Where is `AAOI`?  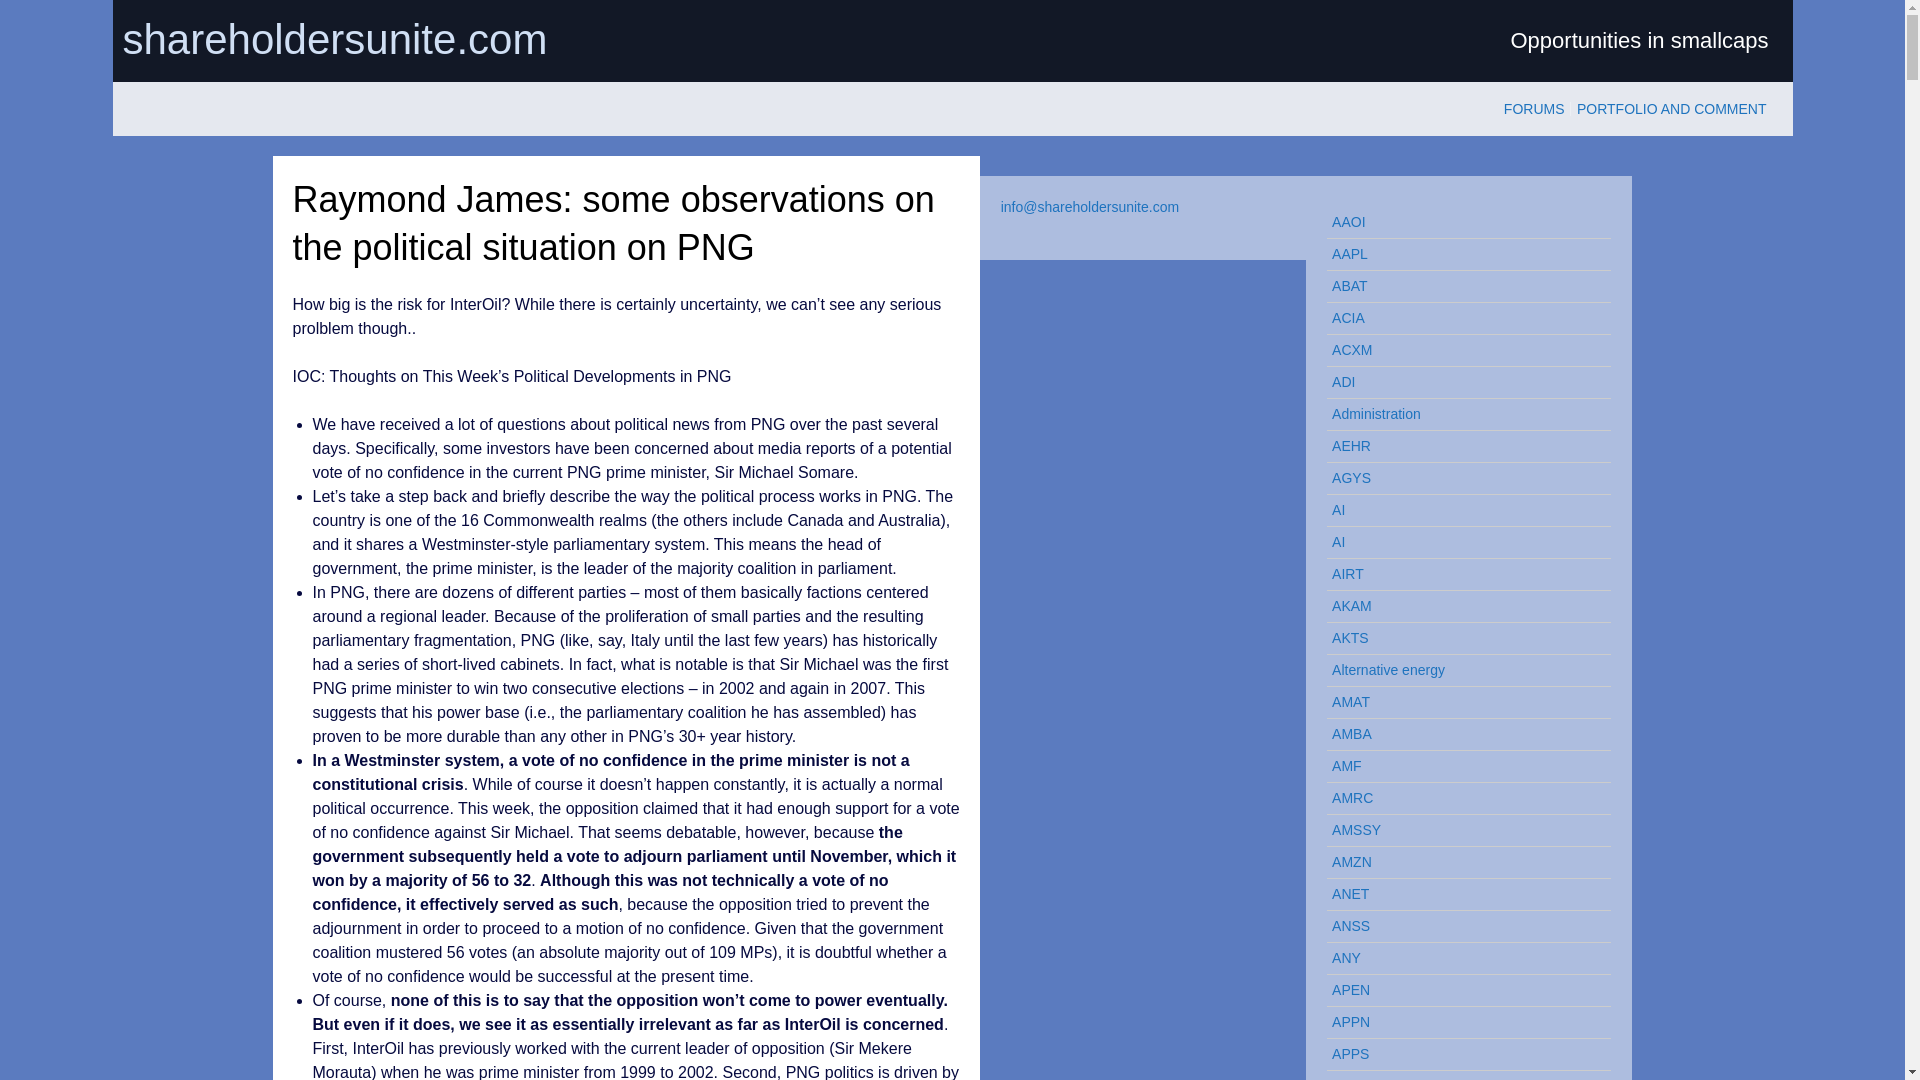 AAOI is located at coordinates (1460, 222).